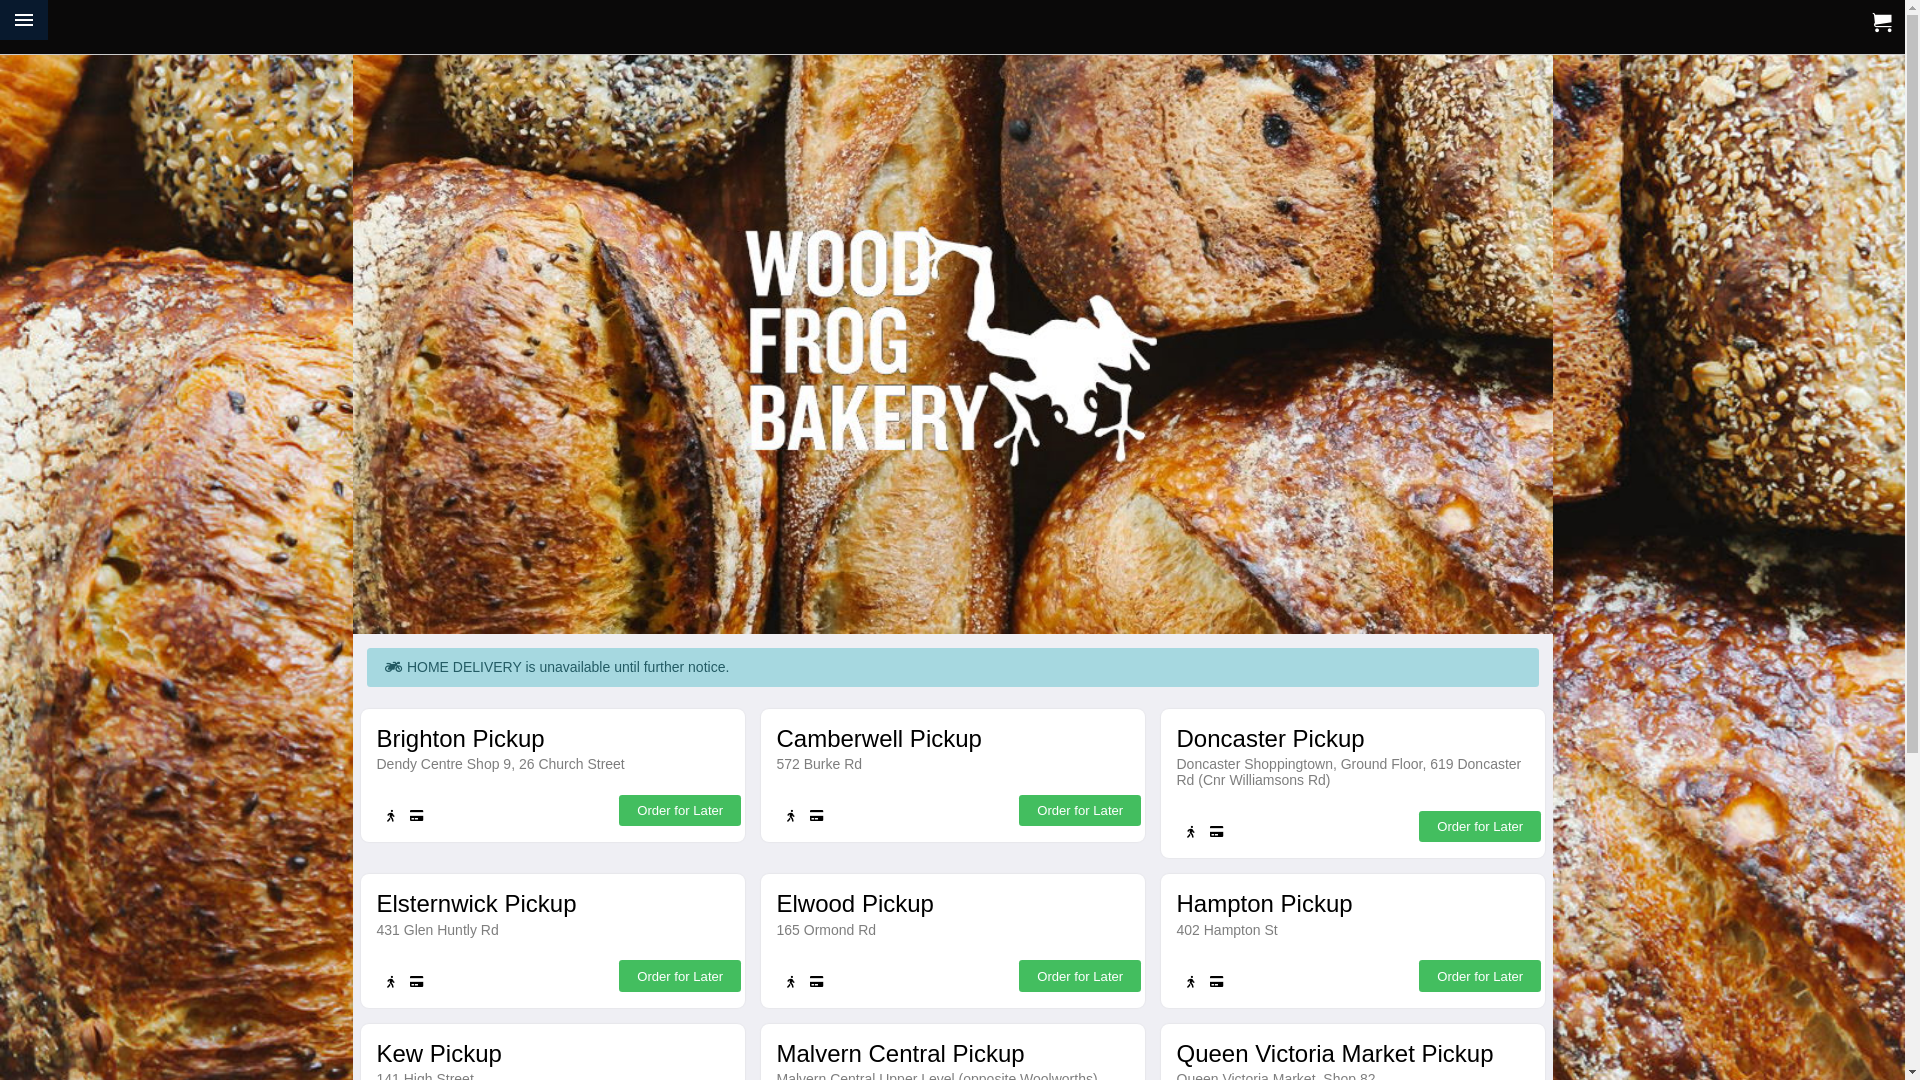  What do you see at coordinates (387, 816) in the screenshot?
I see `Pickup` at bounding box center [387, 816].